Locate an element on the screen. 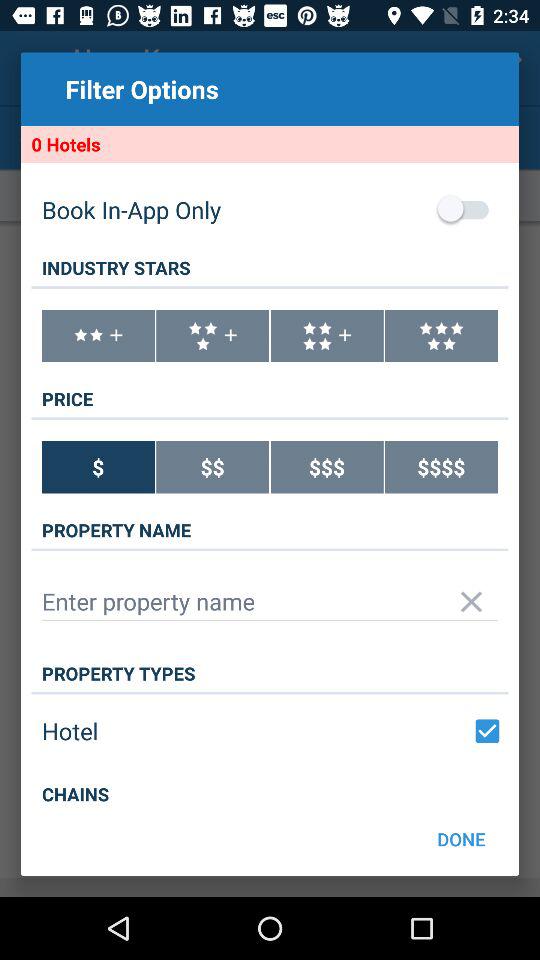 The height and width of the screenshot is (960, 540). rate 5 stars is located at coordinates (442, 336).